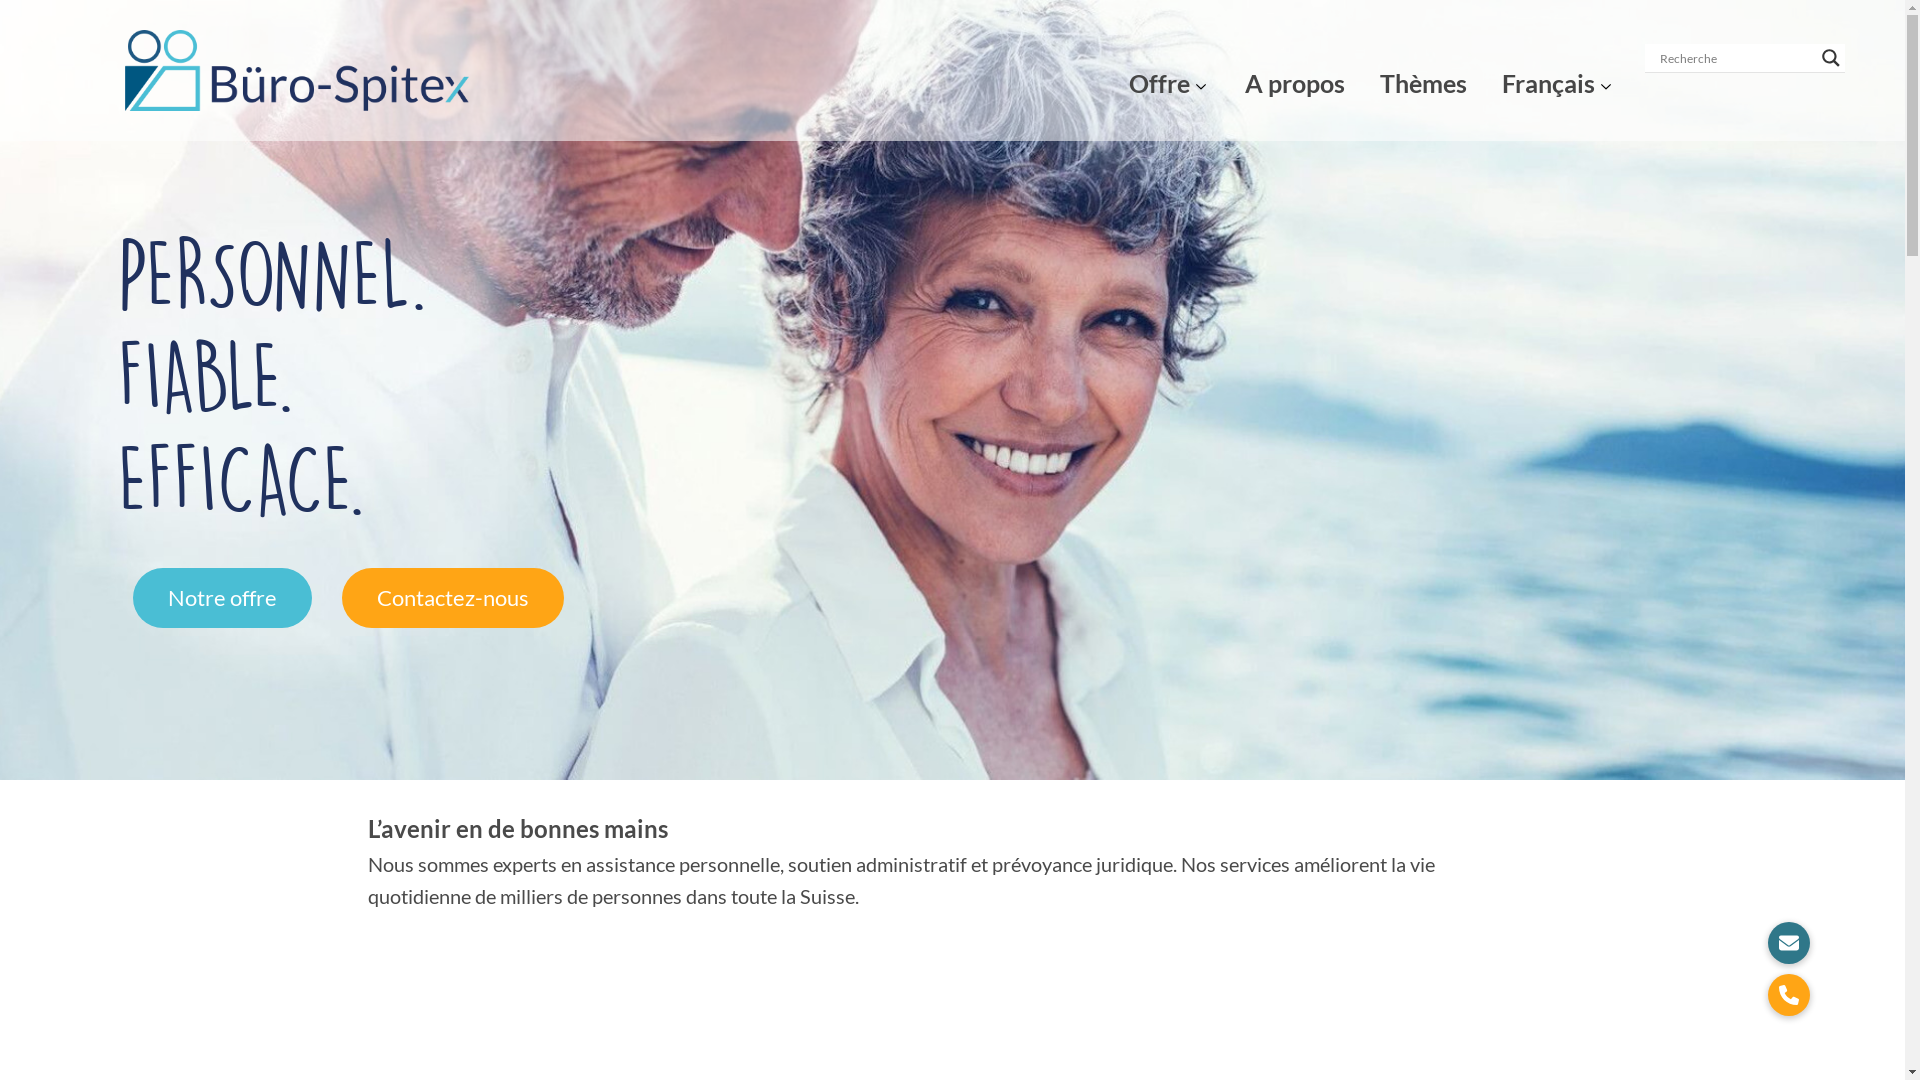  I want to click on A propos, so click(1295, 70).